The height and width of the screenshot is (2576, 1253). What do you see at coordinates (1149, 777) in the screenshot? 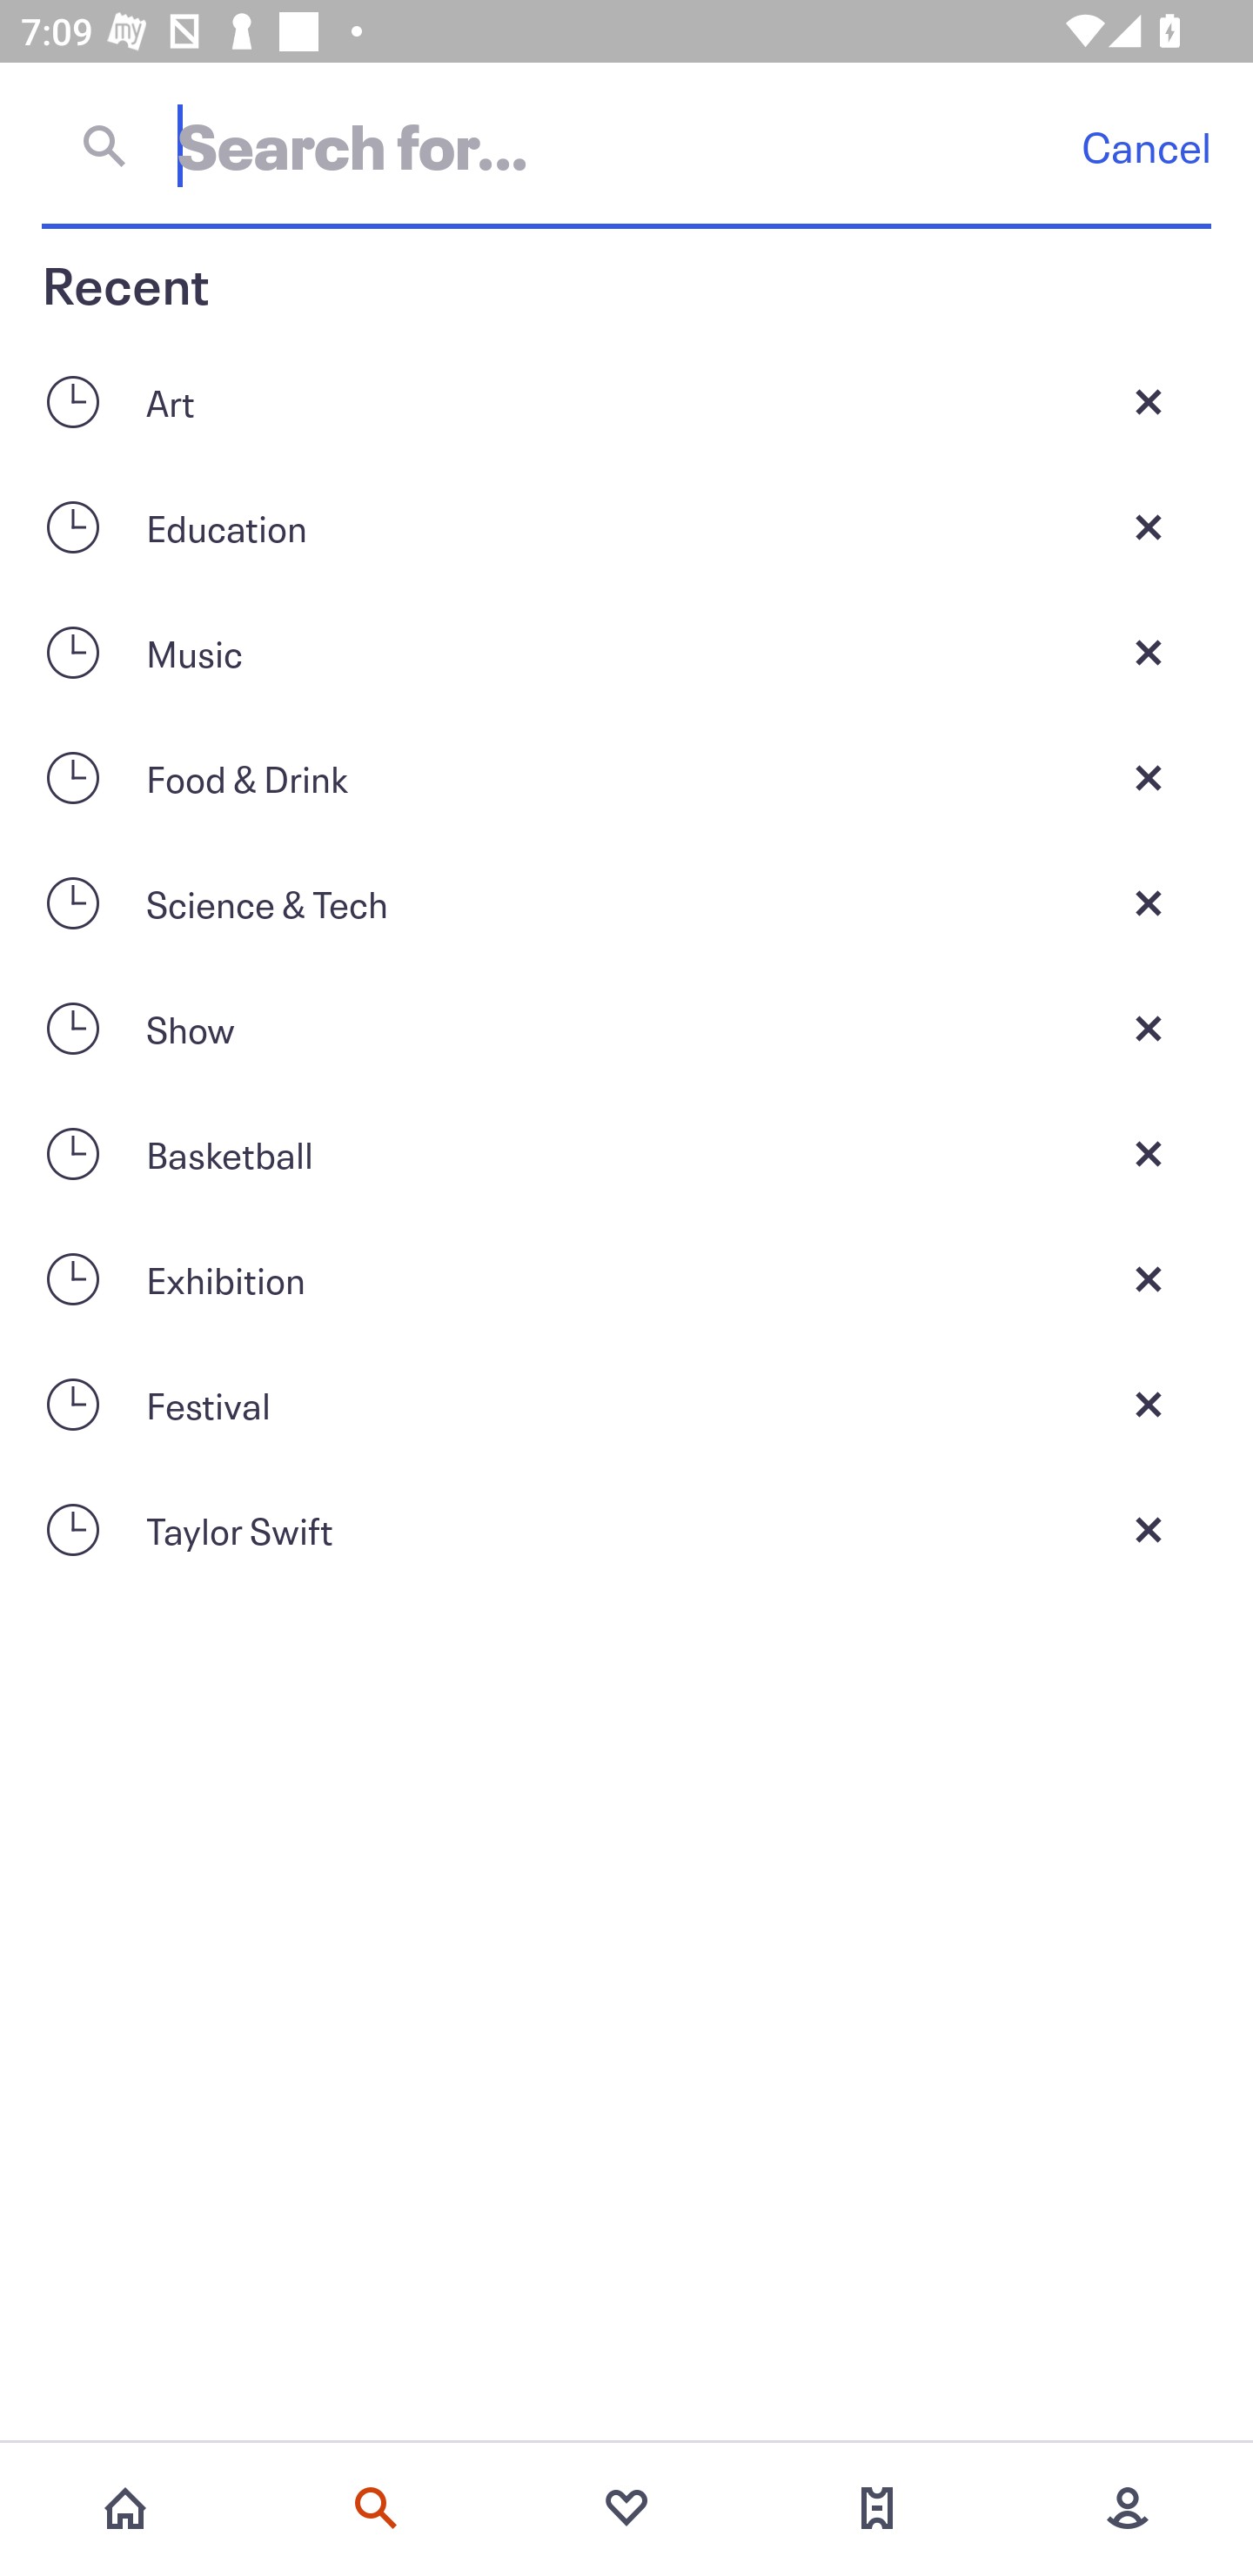
I see `Close current screen` at bounding box center [1149, 777].